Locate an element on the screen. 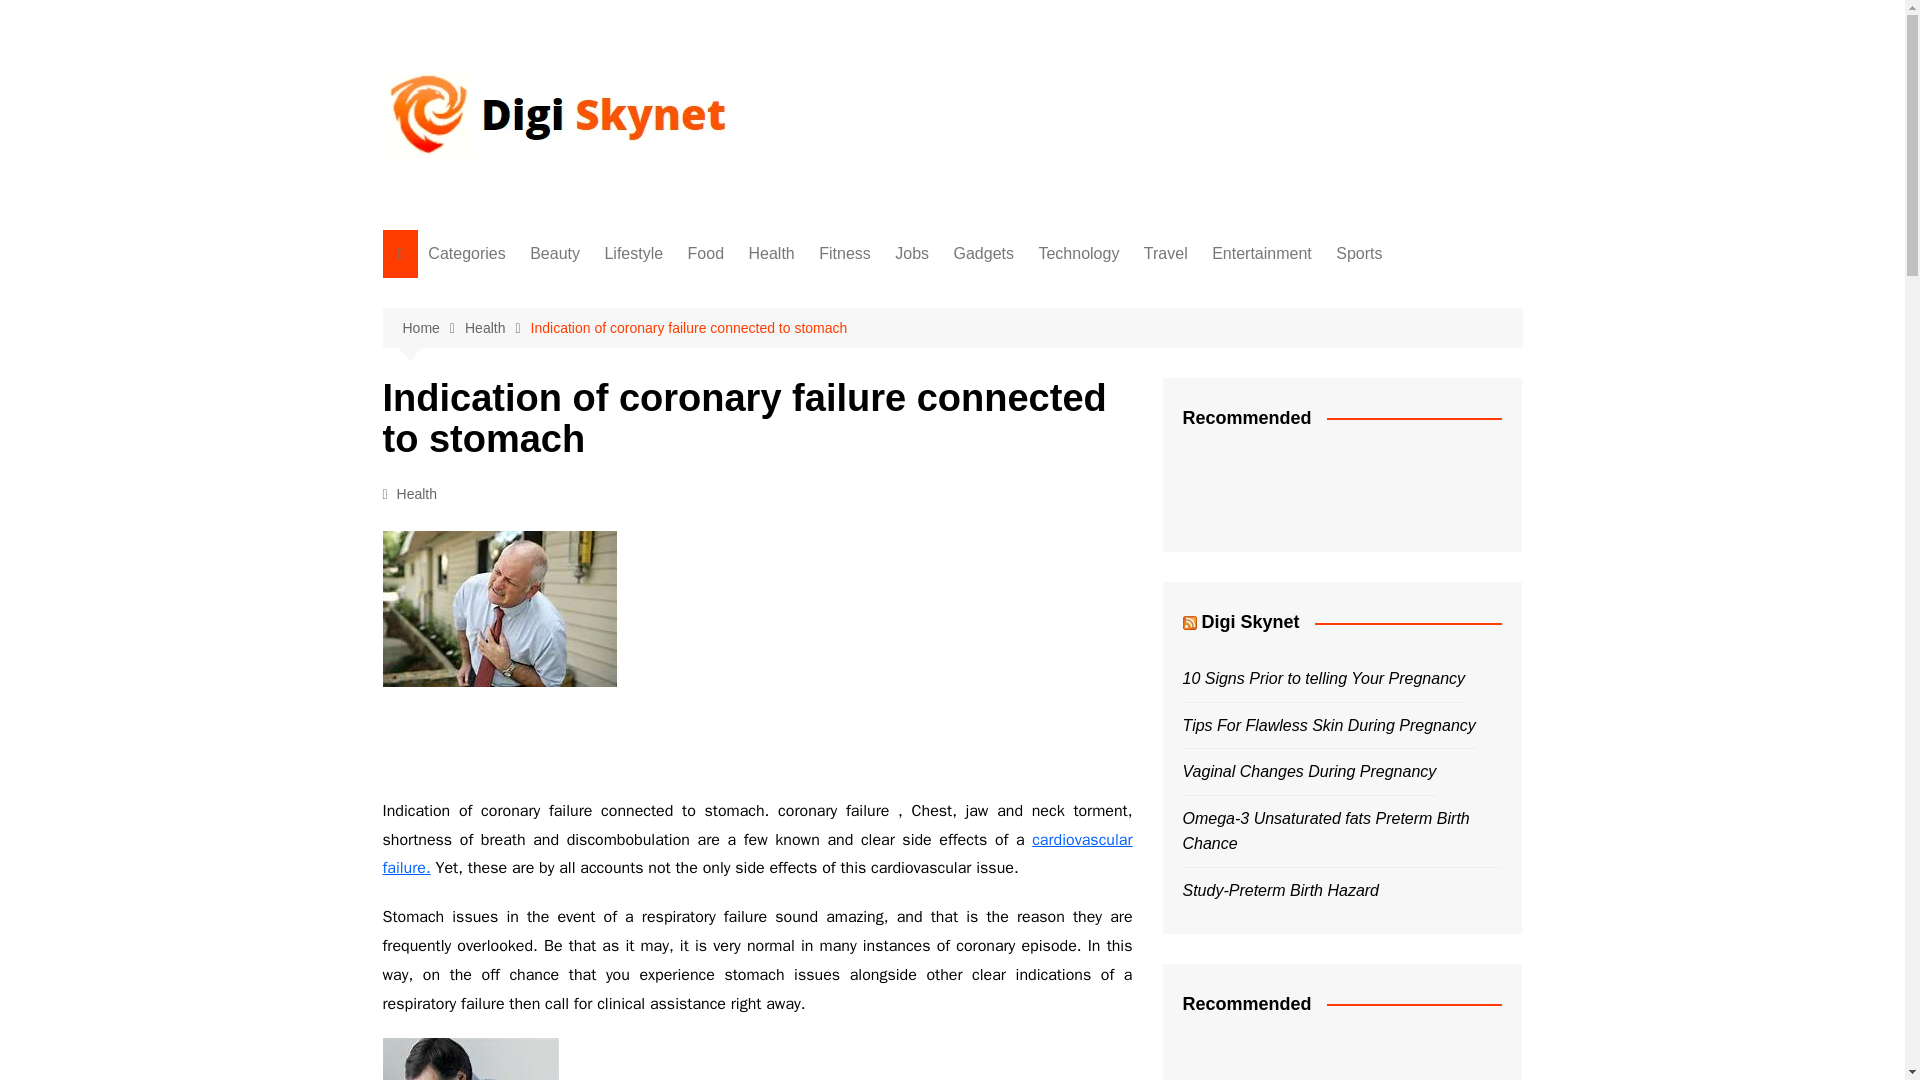 The width and height of the screenshot is (1920, 1080). Health is located at coordinates (772, 254).